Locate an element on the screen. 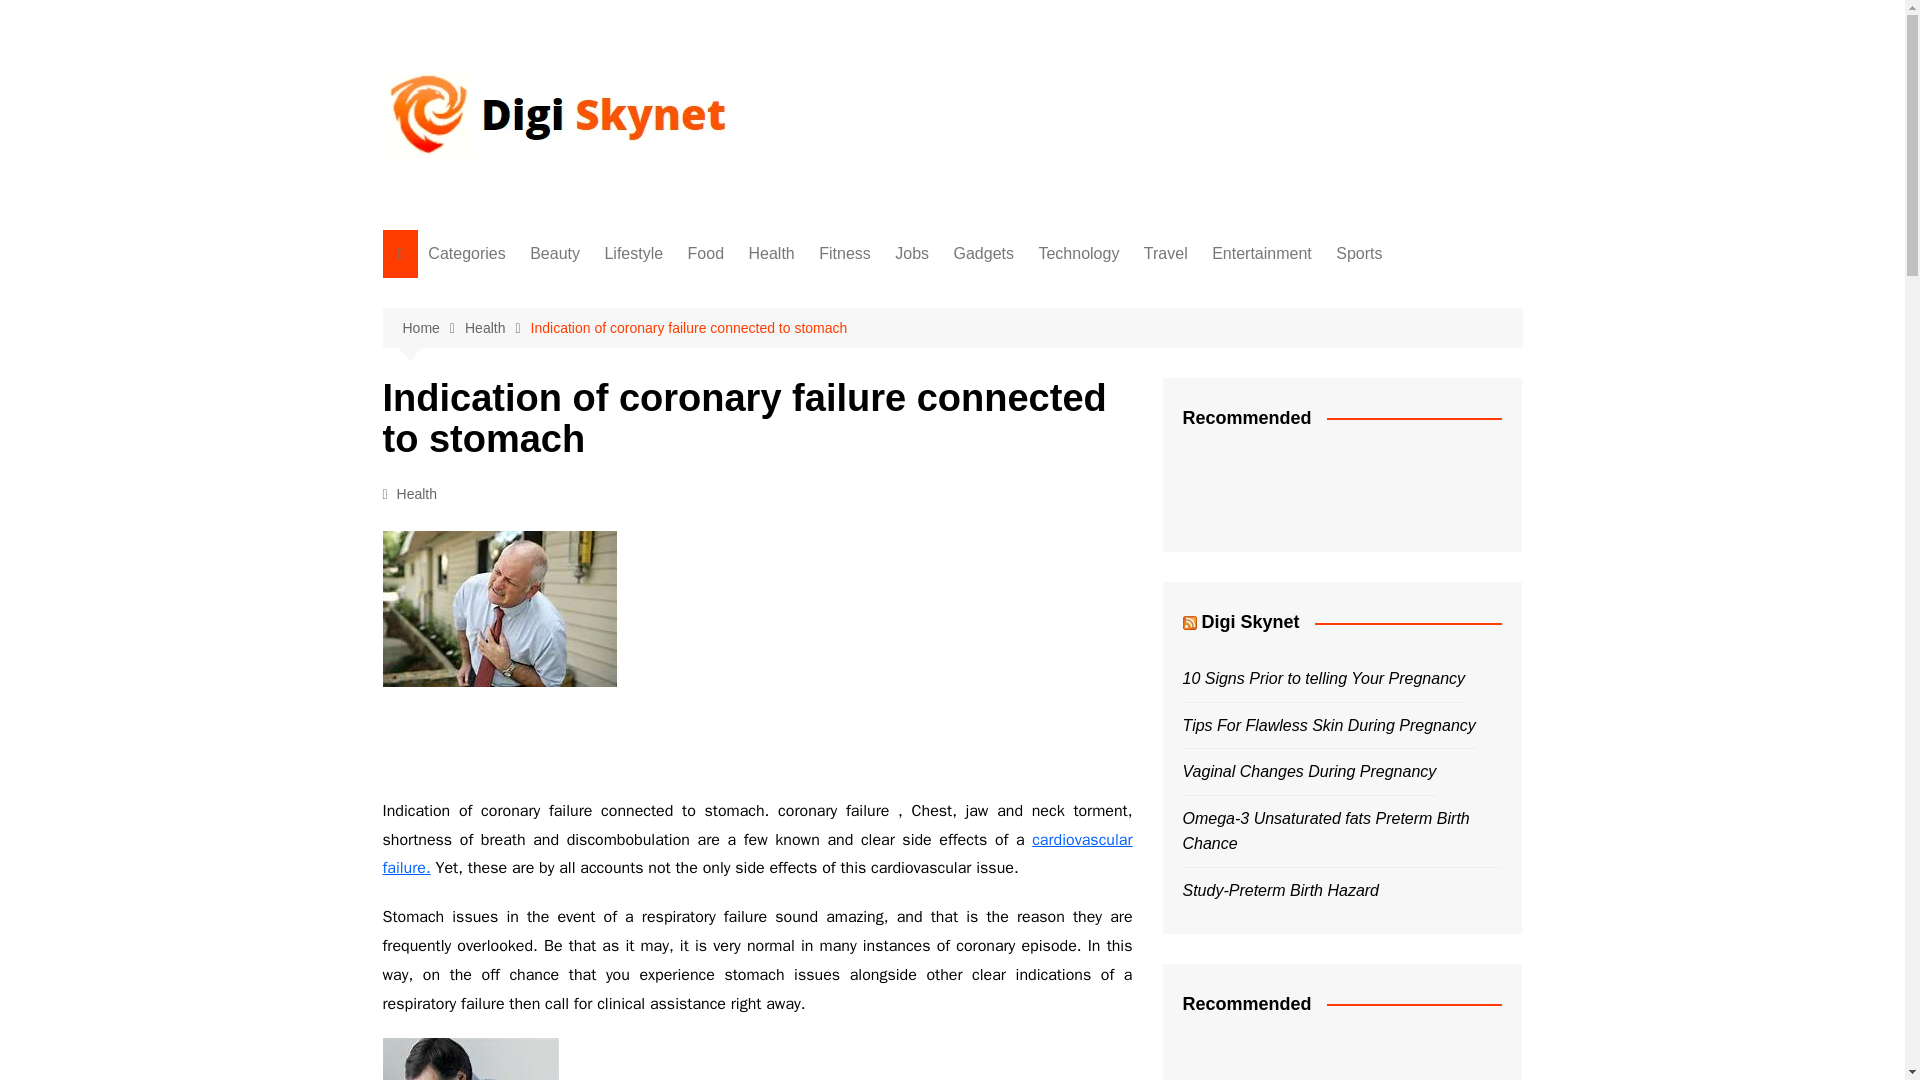 The width and height of the screenshot is (1920, 1080). Health is located at coordinates (772, 254).